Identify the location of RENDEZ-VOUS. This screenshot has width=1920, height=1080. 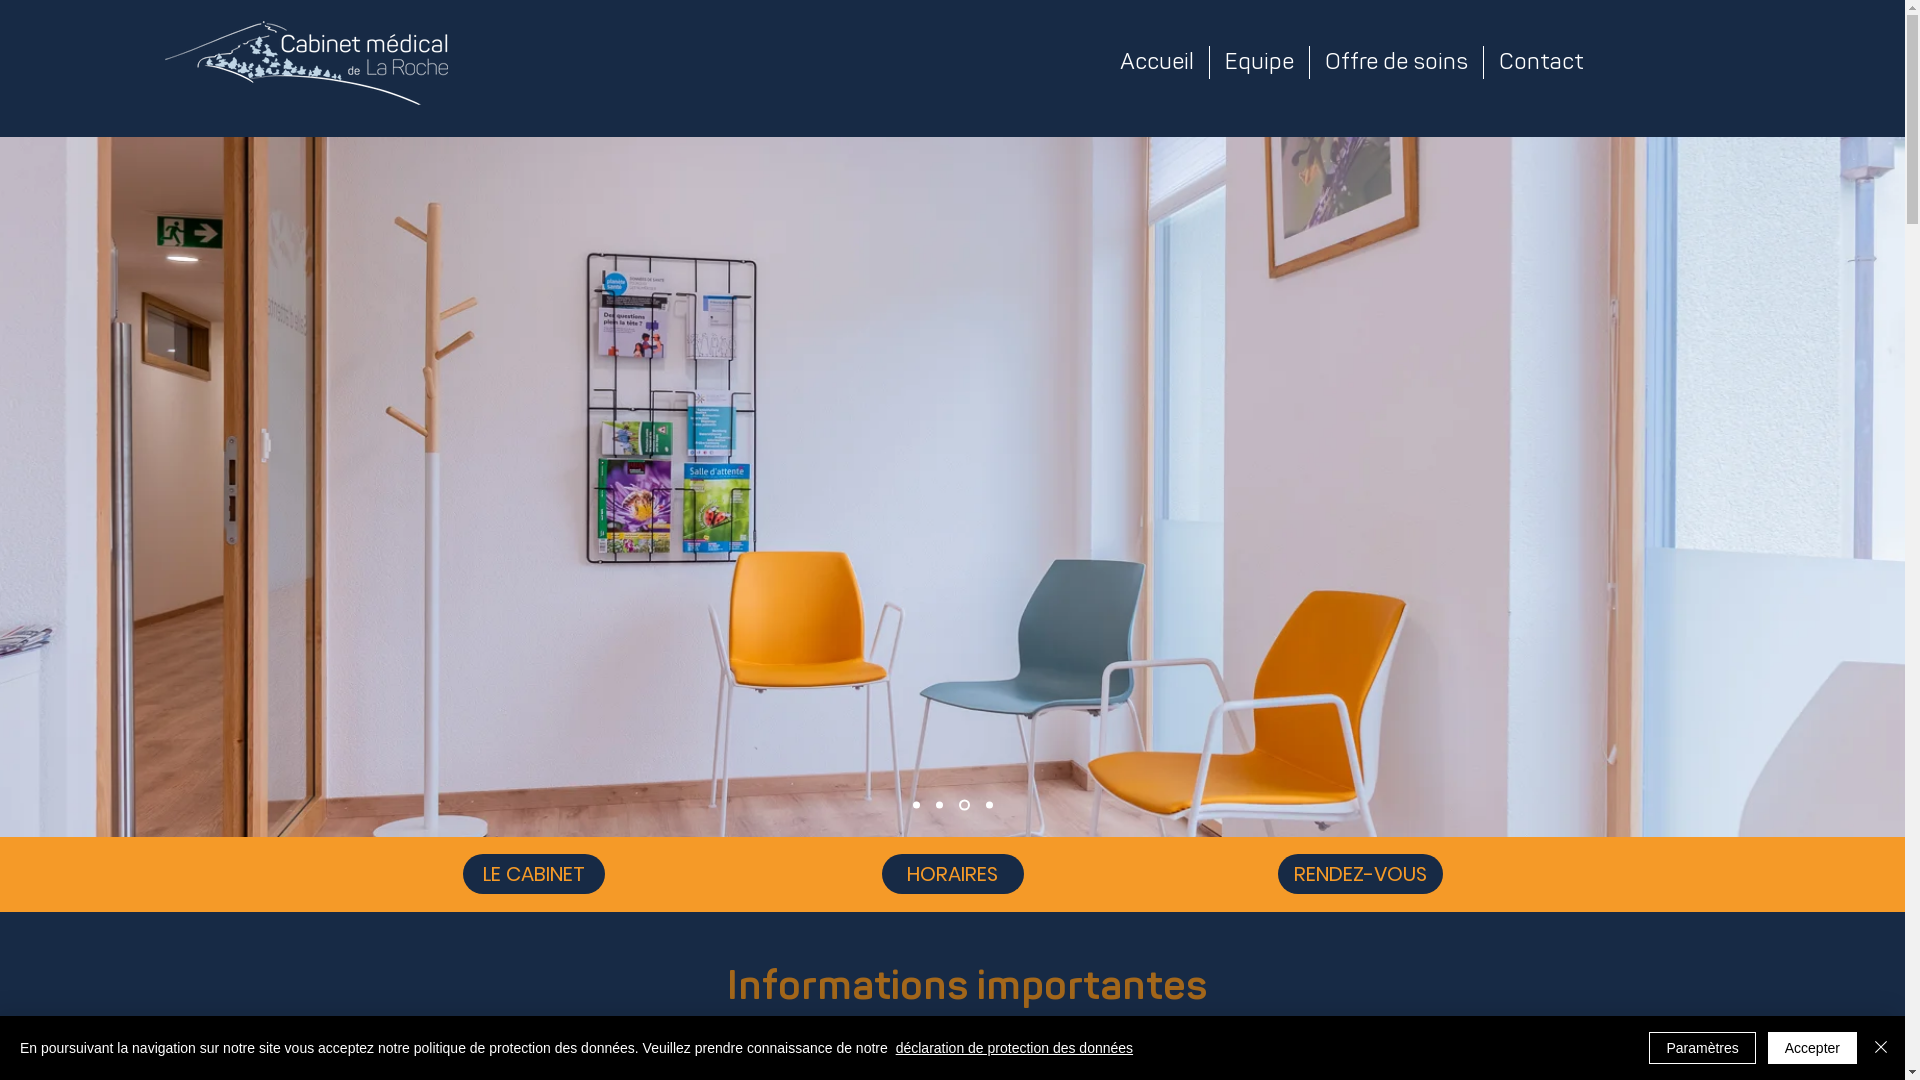
(1360, 874).